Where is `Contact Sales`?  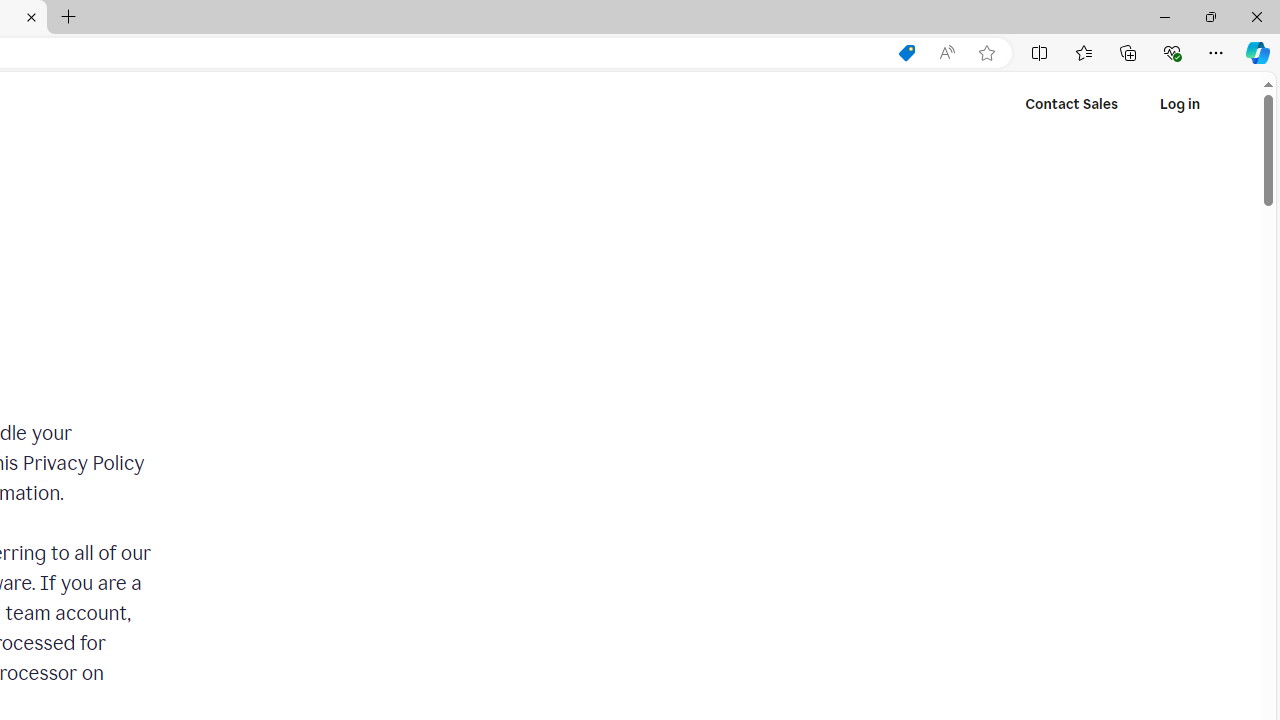
Contact Sales is located at coordinates (1072, 104).